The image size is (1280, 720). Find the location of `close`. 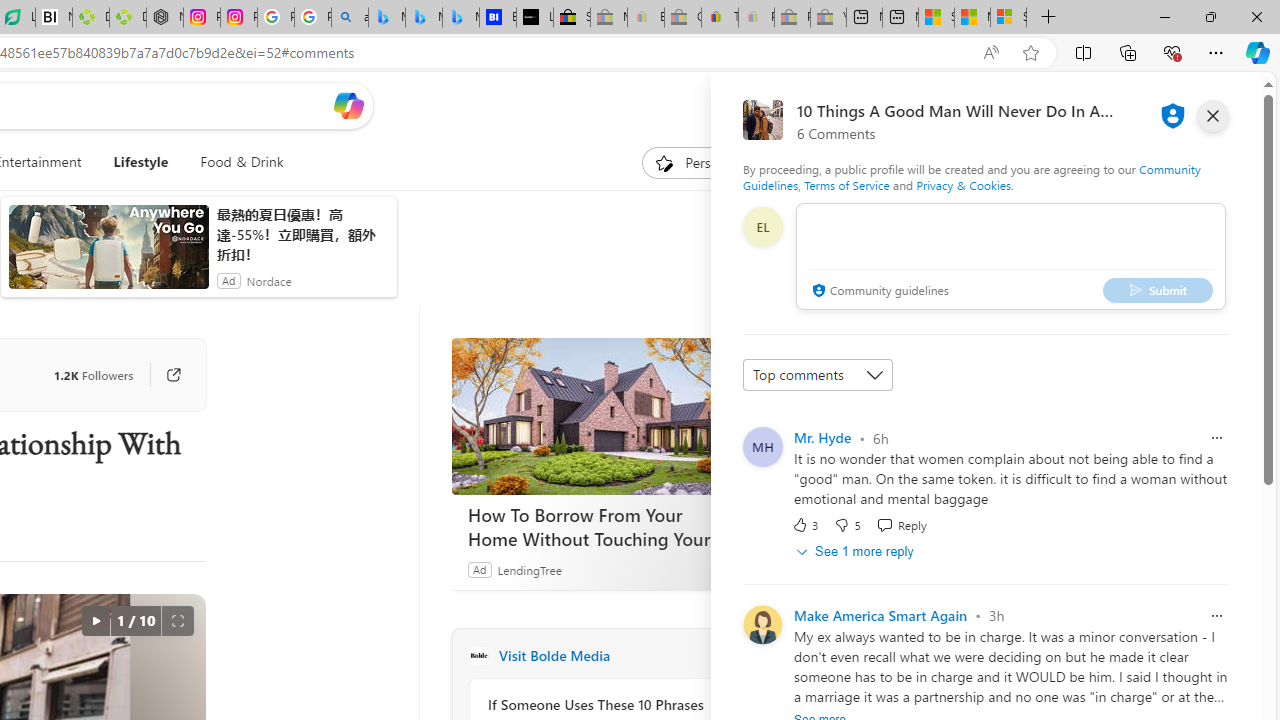

close is located at coordinates (1212, 116).